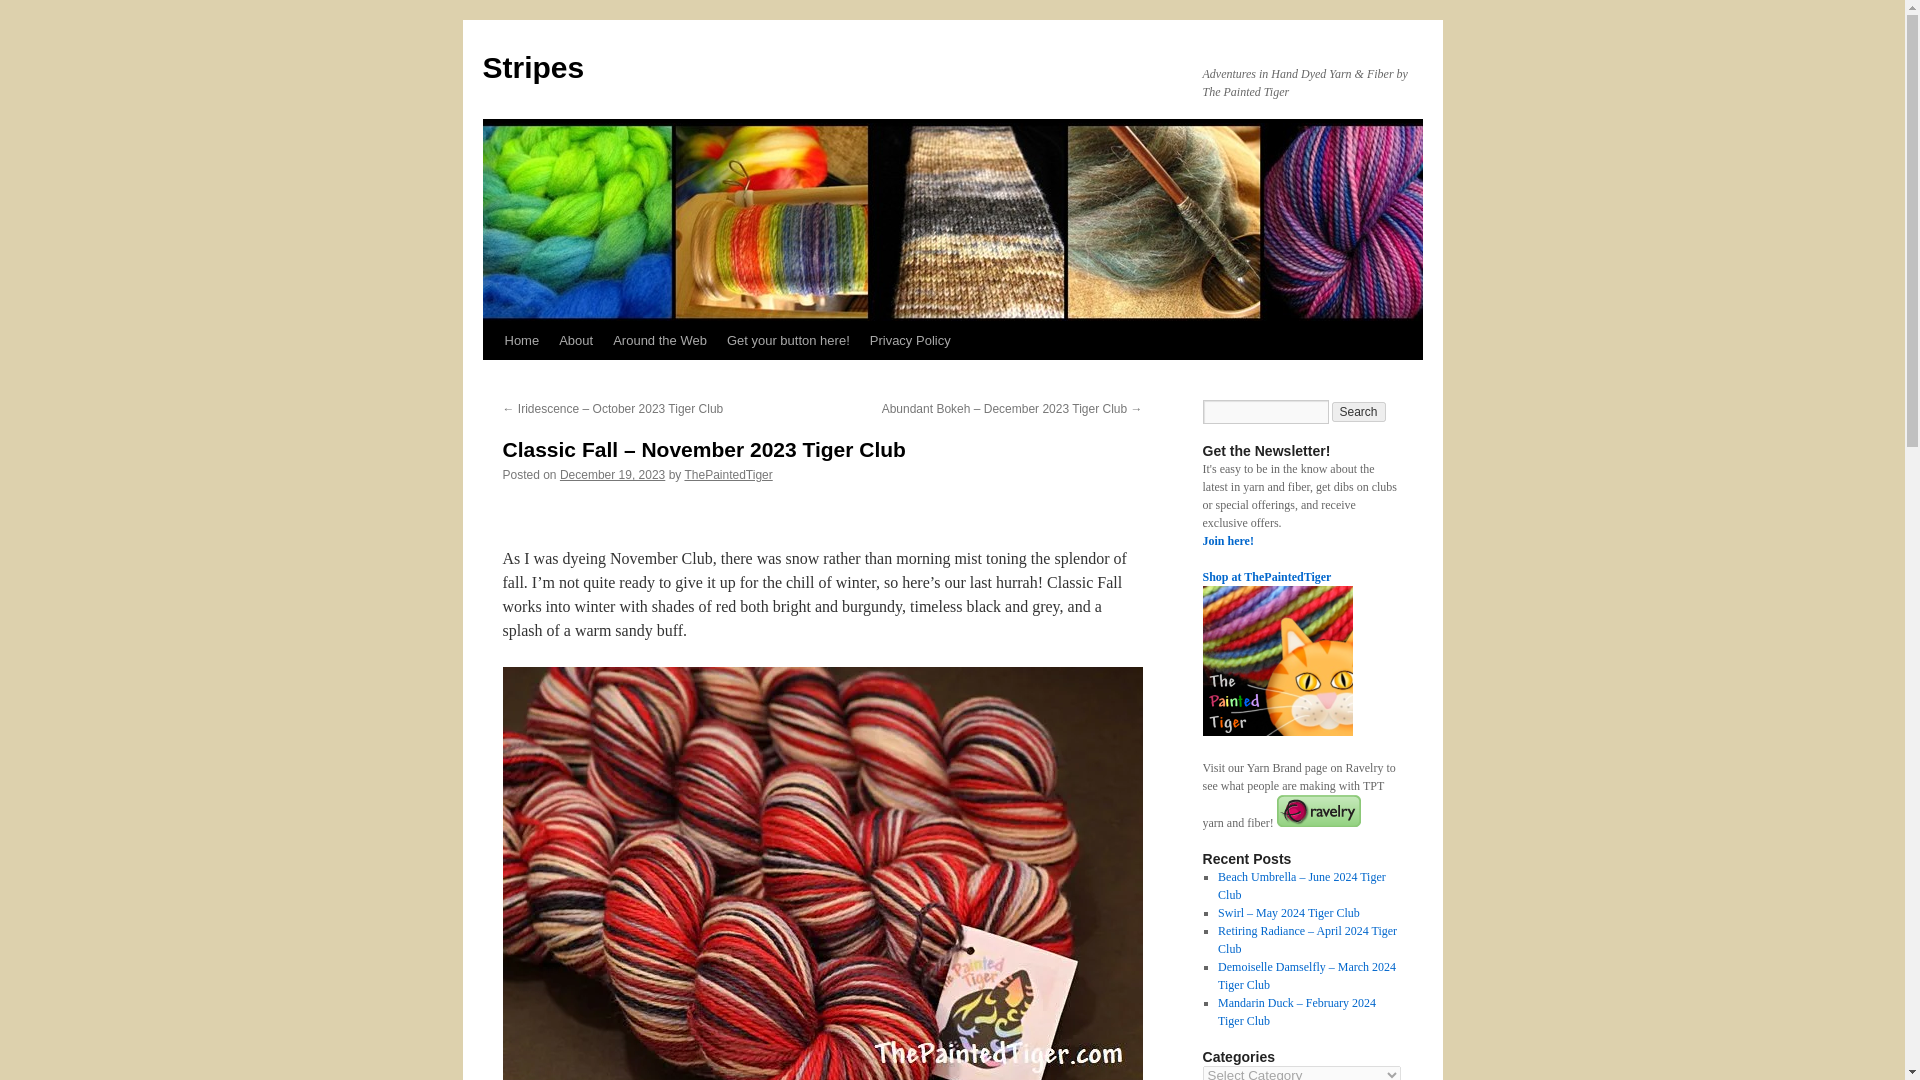 This screenshot has height=1080, width=1920. I want to click on Shop at ThePaintedTiger, so click(1266, 577).